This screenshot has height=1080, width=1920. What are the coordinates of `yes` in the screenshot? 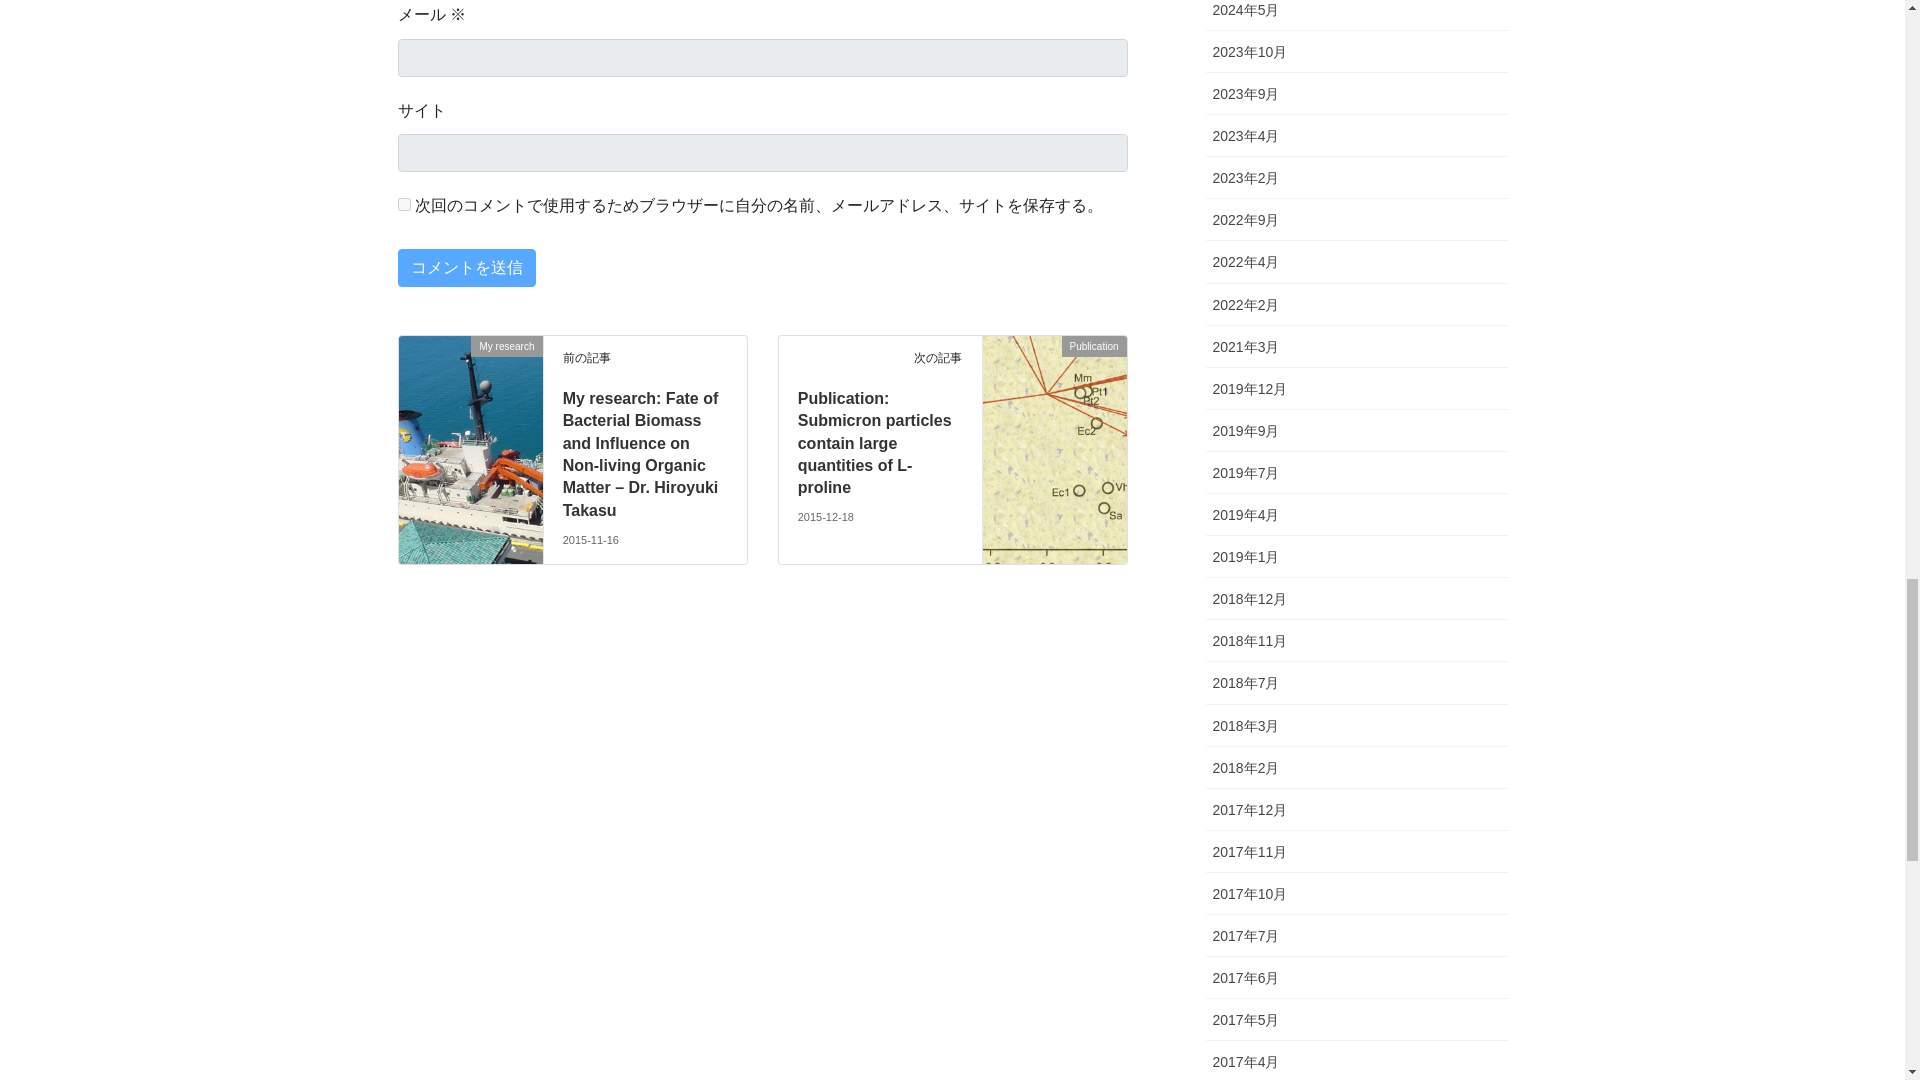 It's located at (404, 204).